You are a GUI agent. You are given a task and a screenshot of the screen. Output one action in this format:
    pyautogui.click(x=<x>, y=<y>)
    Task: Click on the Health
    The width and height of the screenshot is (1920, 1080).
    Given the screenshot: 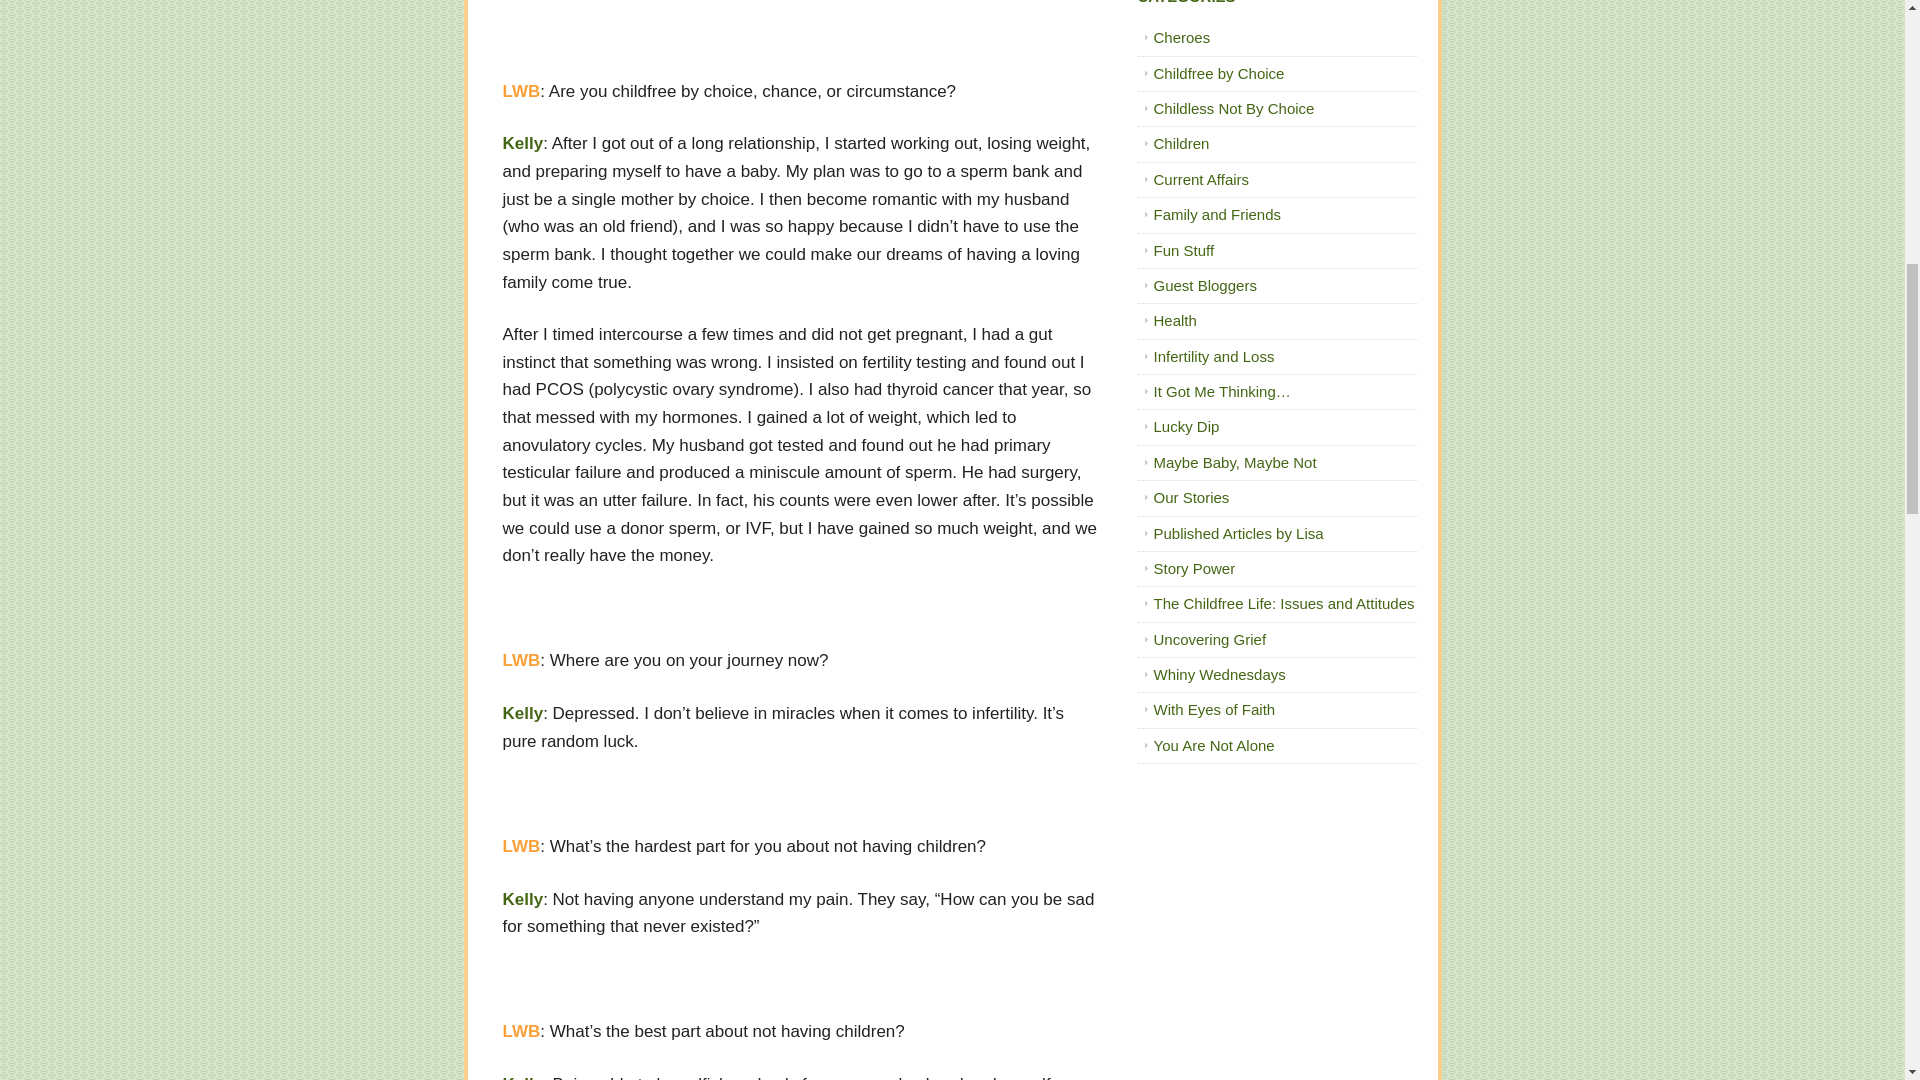 What is the action you would take?
    pyautogui.click(x=1174, y=320)
    